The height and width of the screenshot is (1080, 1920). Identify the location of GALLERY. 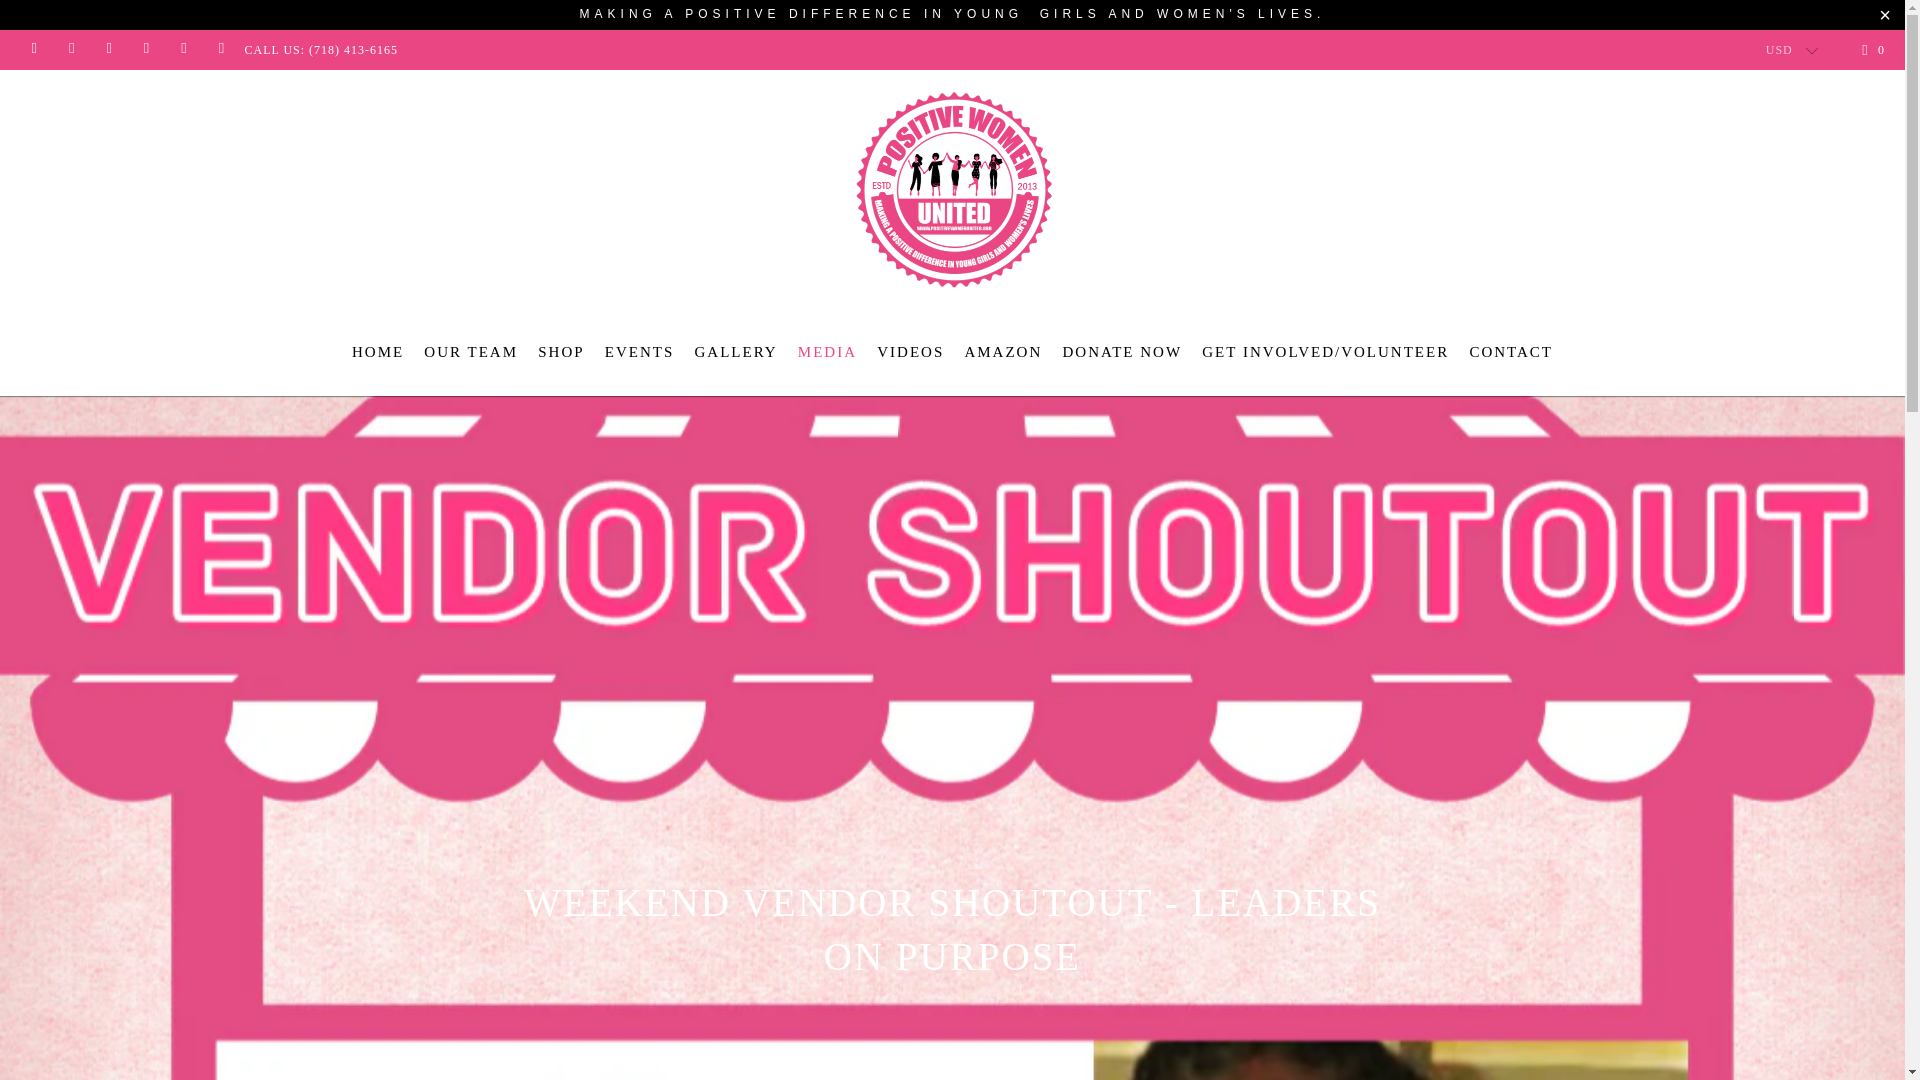
(735, 352).